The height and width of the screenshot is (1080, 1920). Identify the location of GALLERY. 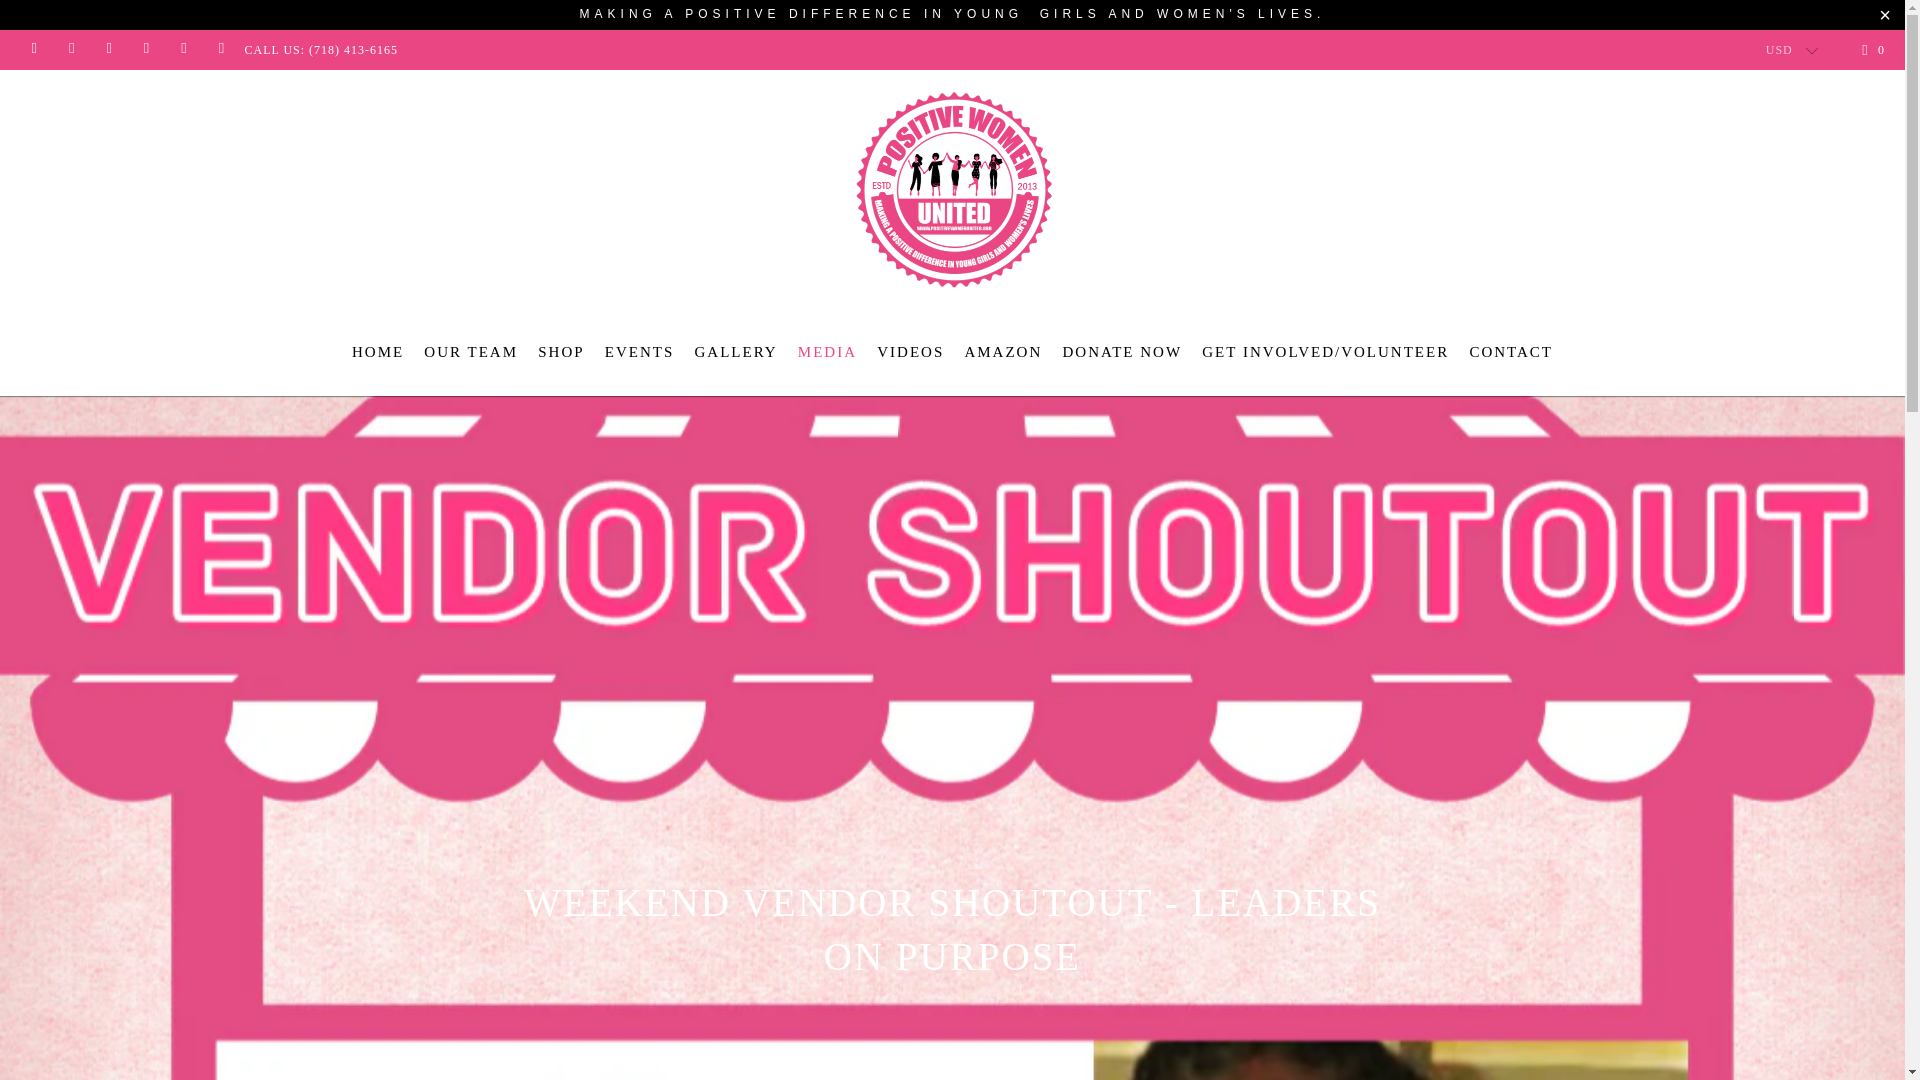
(735, 352).